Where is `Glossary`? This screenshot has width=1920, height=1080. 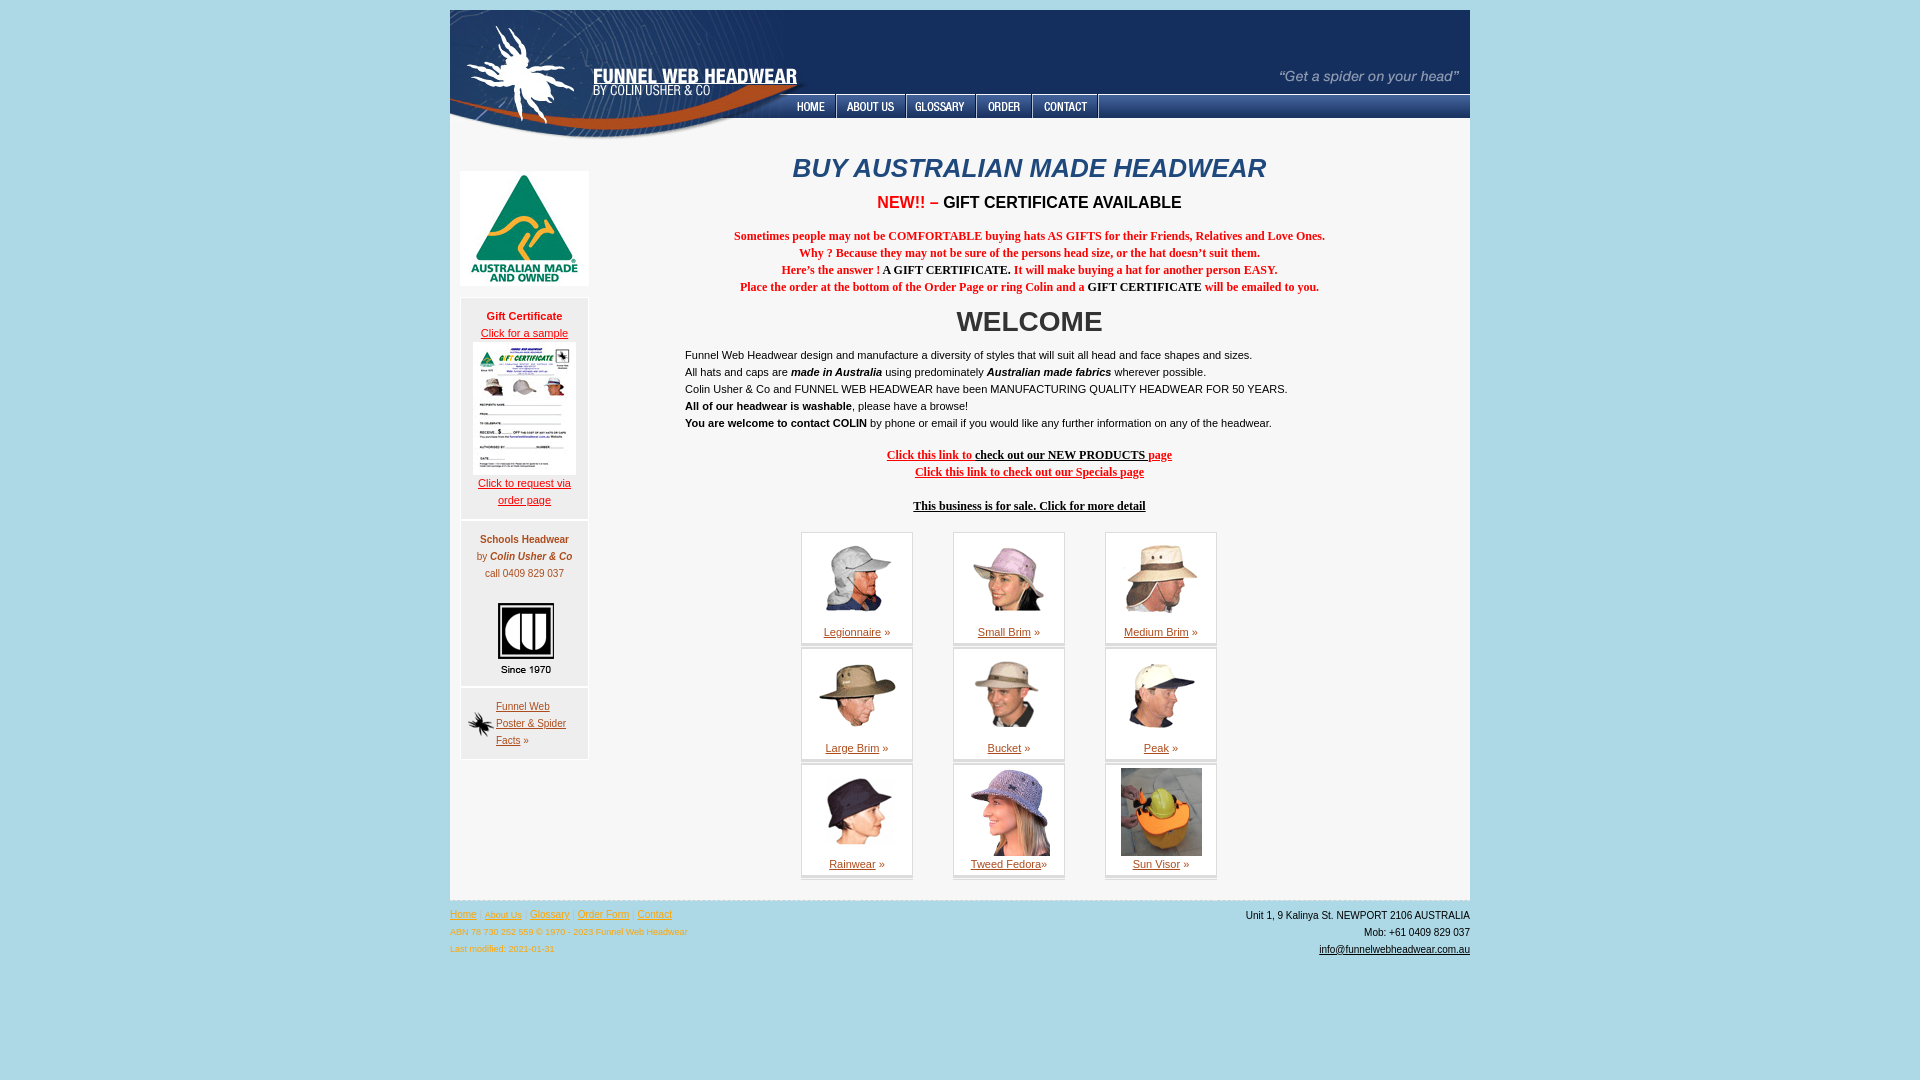
Glossary is located at coordinates (550, 914).